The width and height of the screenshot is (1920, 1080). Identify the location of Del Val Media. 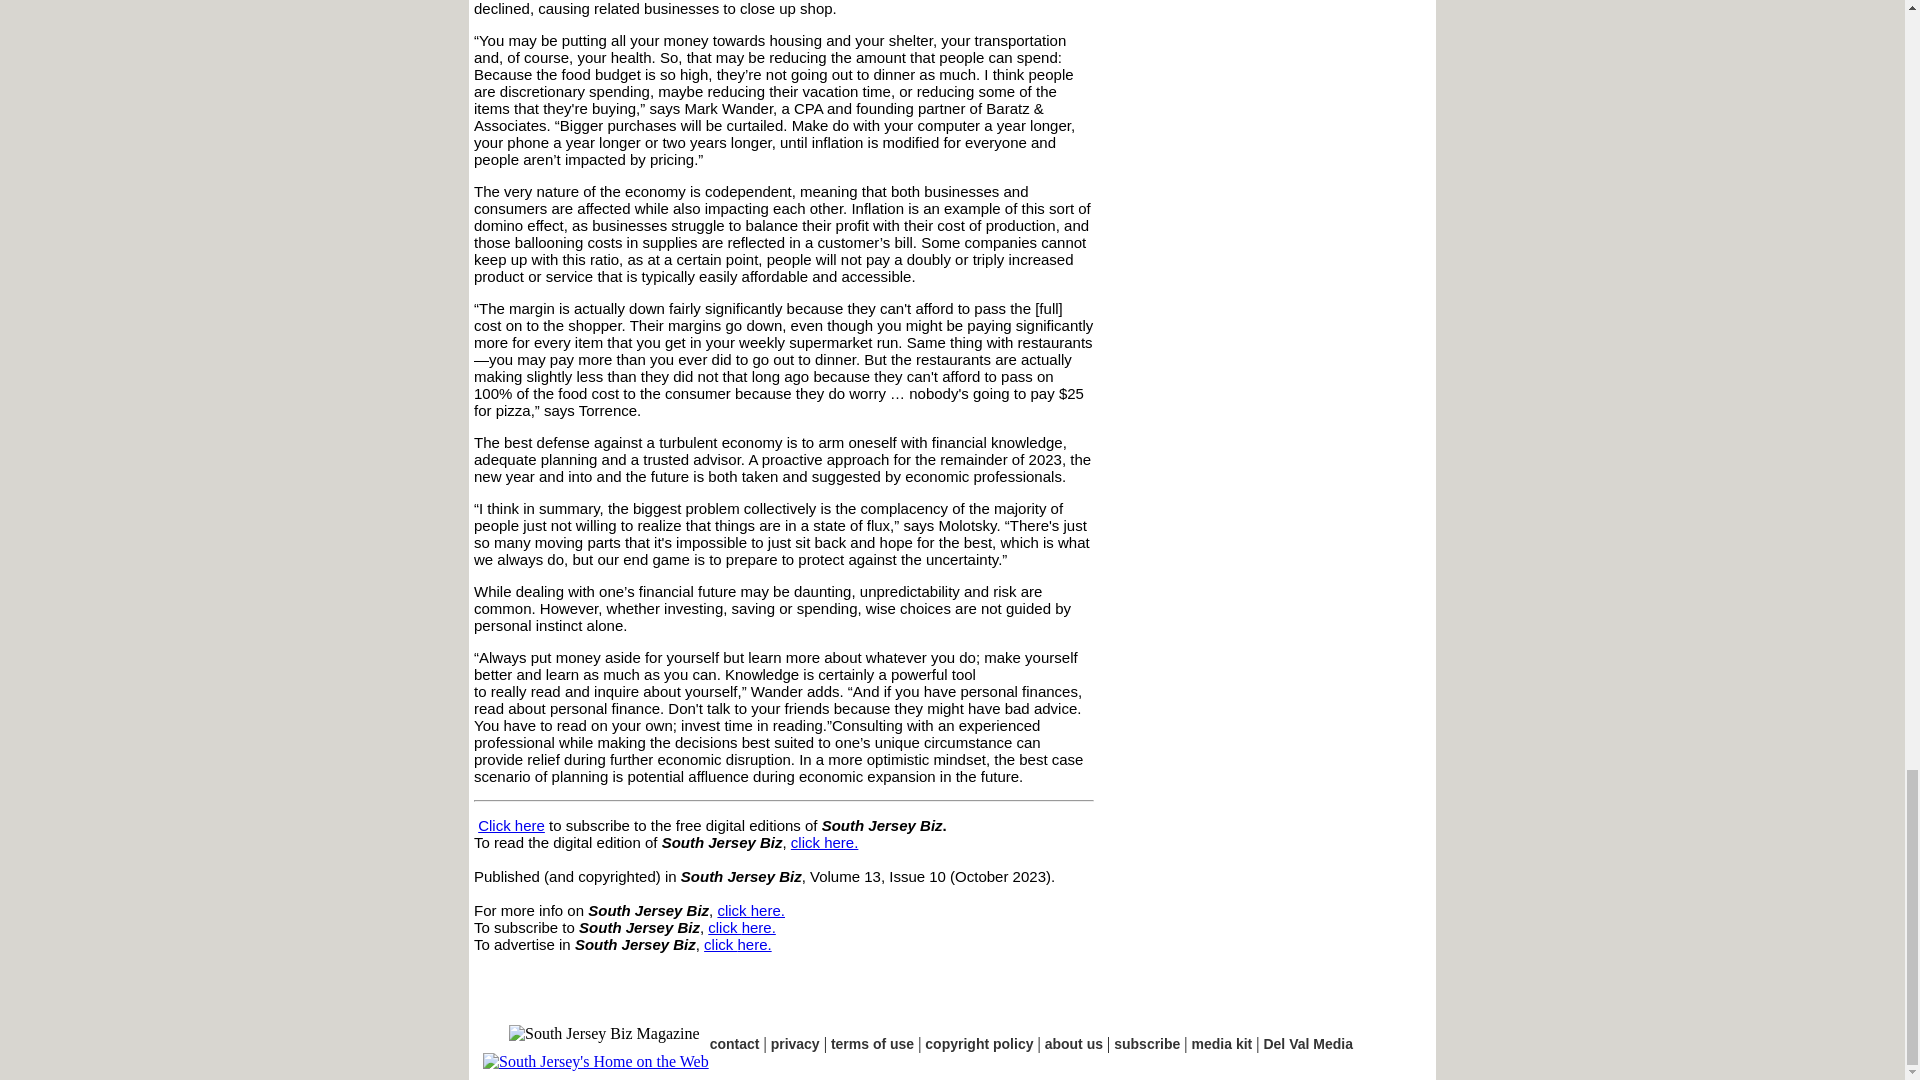
(1307, 1043).